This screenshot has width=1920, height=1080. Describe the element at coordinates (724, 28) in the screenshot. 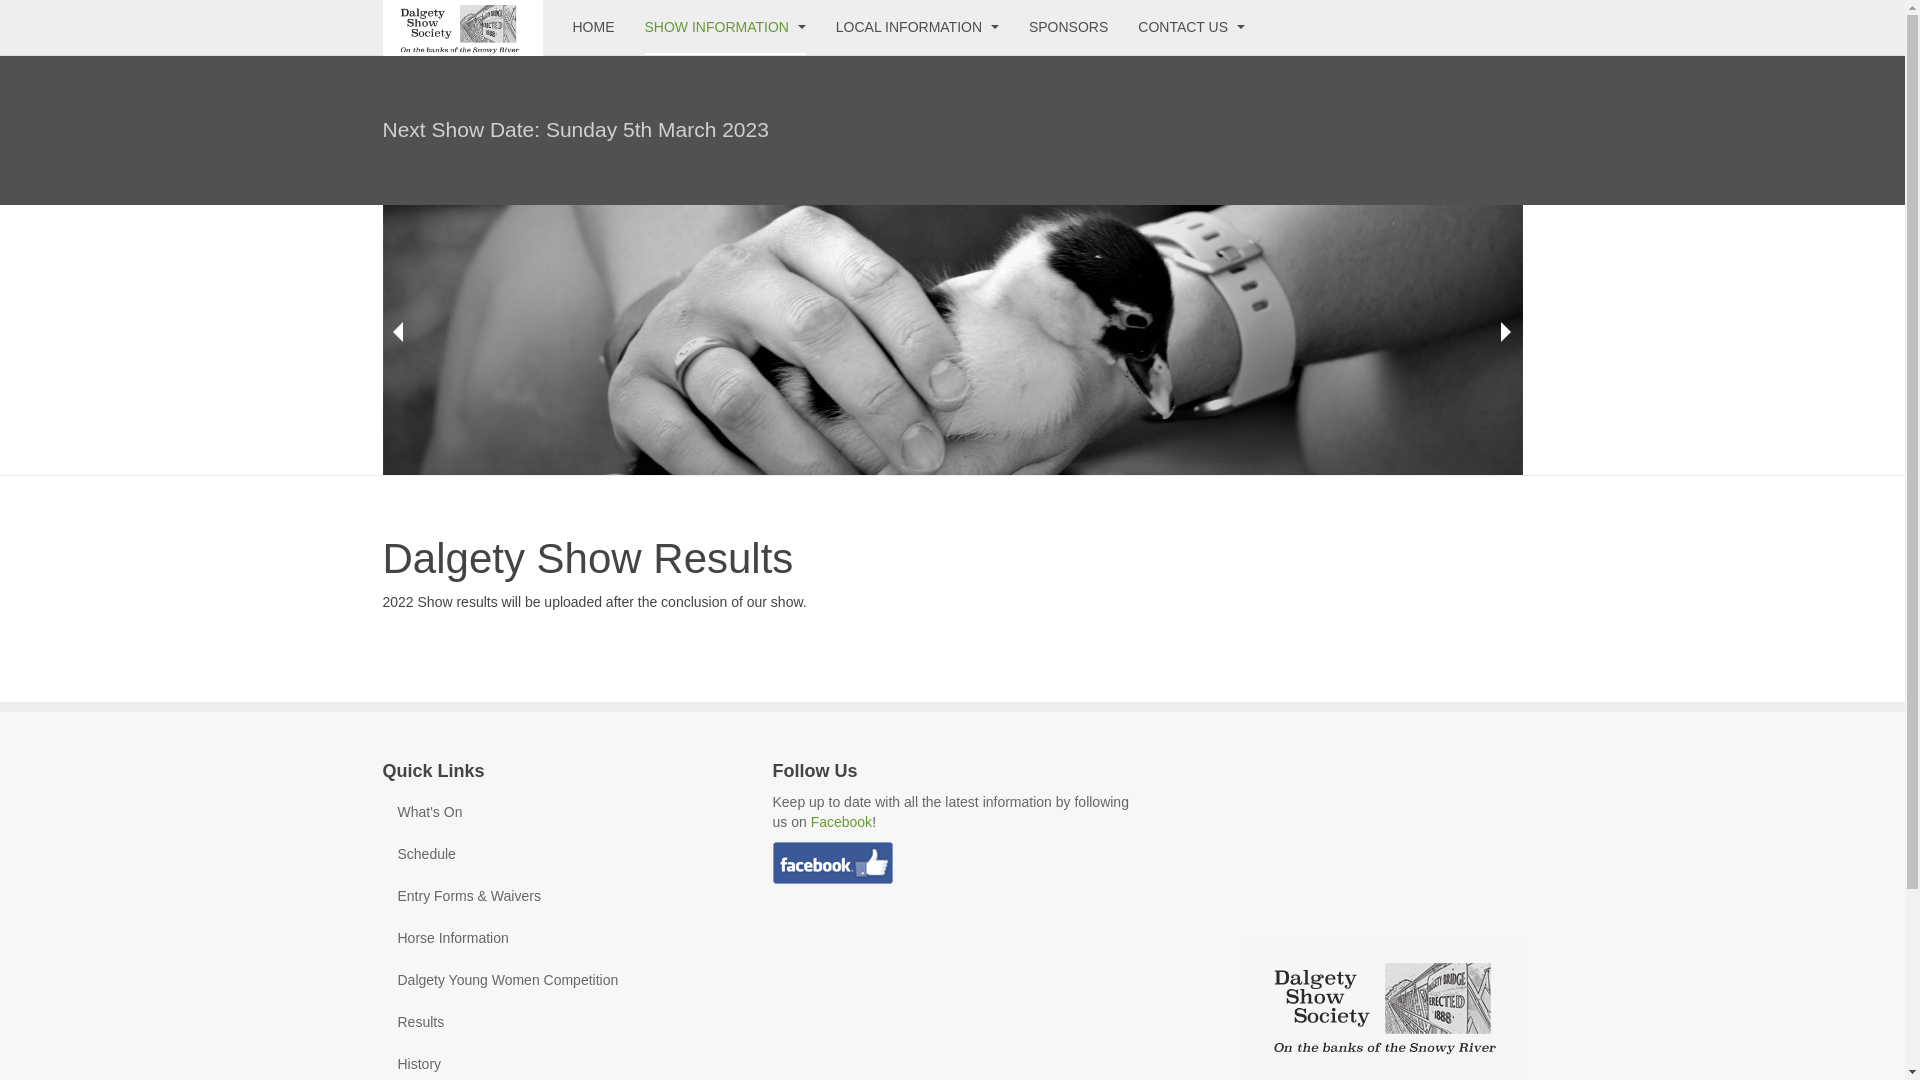

I see `SHOW INFORMATION` at that location.